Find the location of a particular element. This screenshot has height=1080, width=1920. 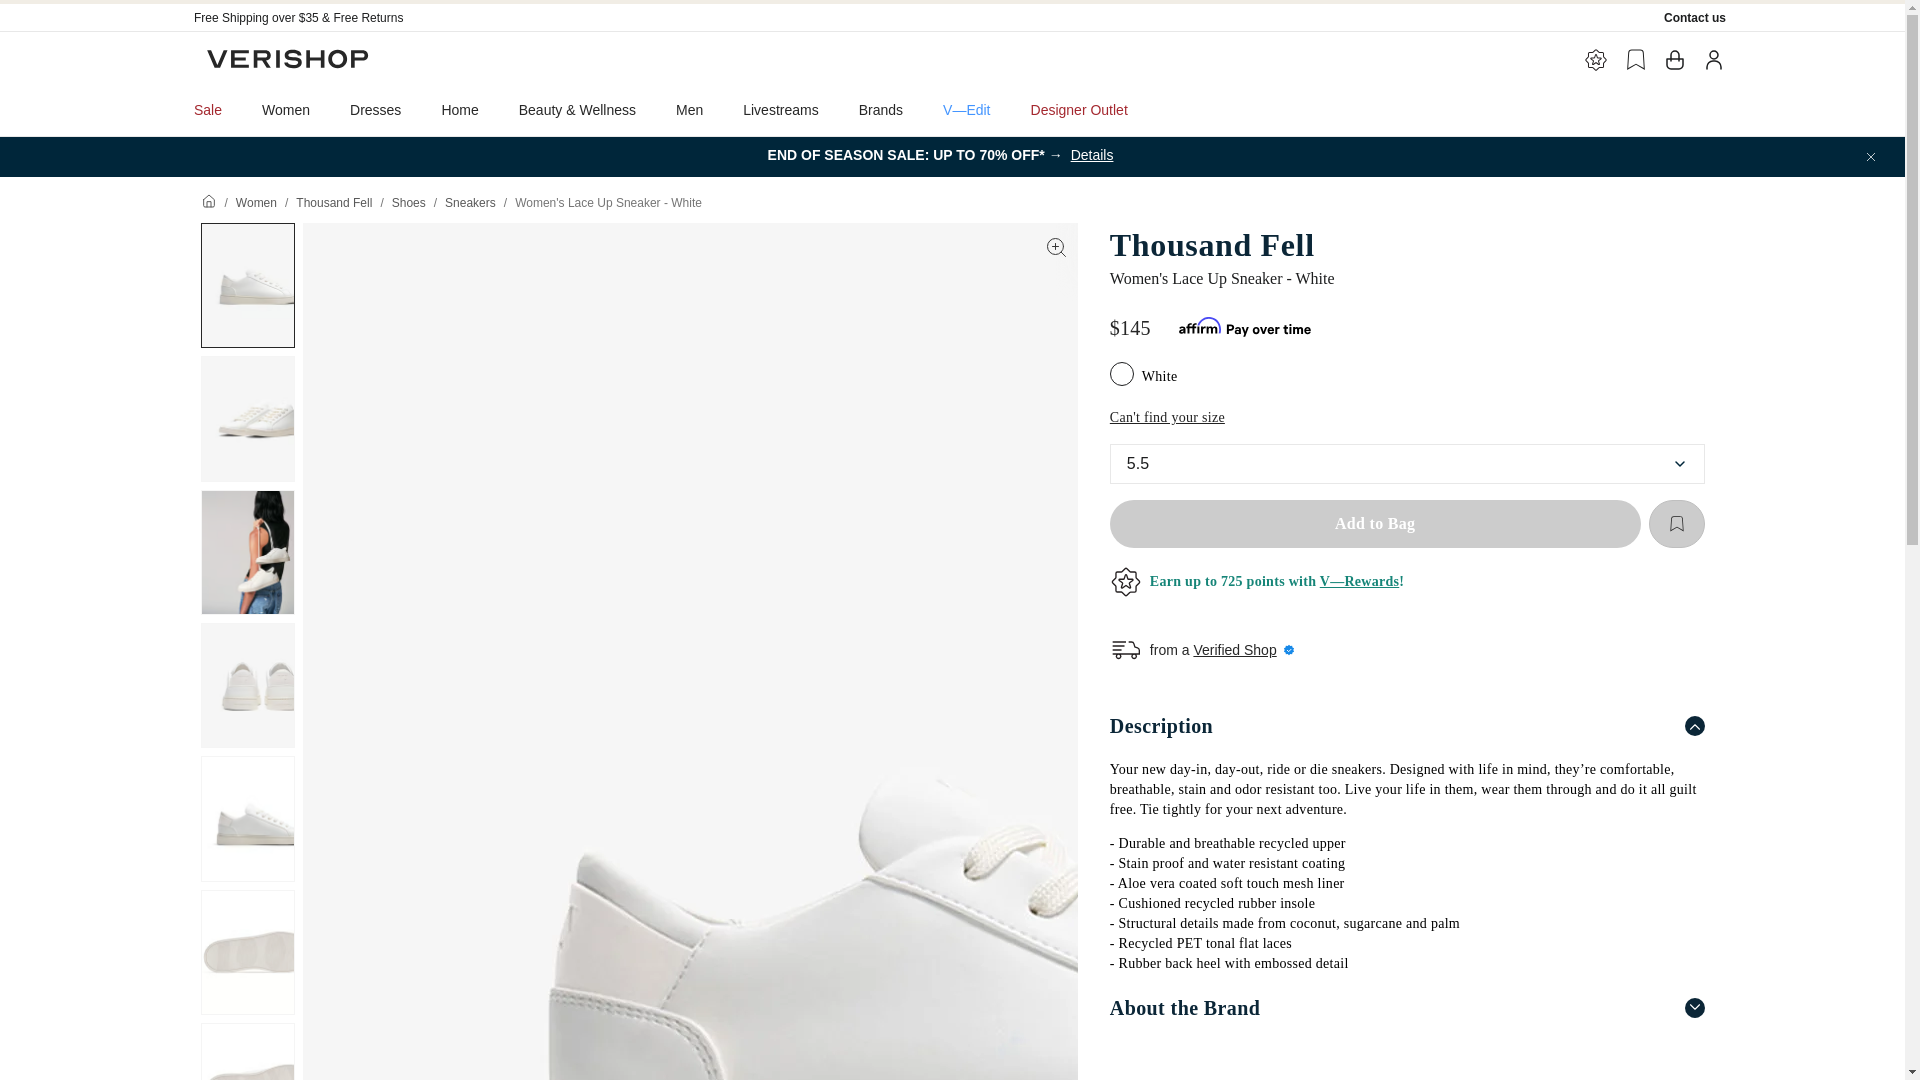

Thousand Fell is located at coordinates (1406, 244).